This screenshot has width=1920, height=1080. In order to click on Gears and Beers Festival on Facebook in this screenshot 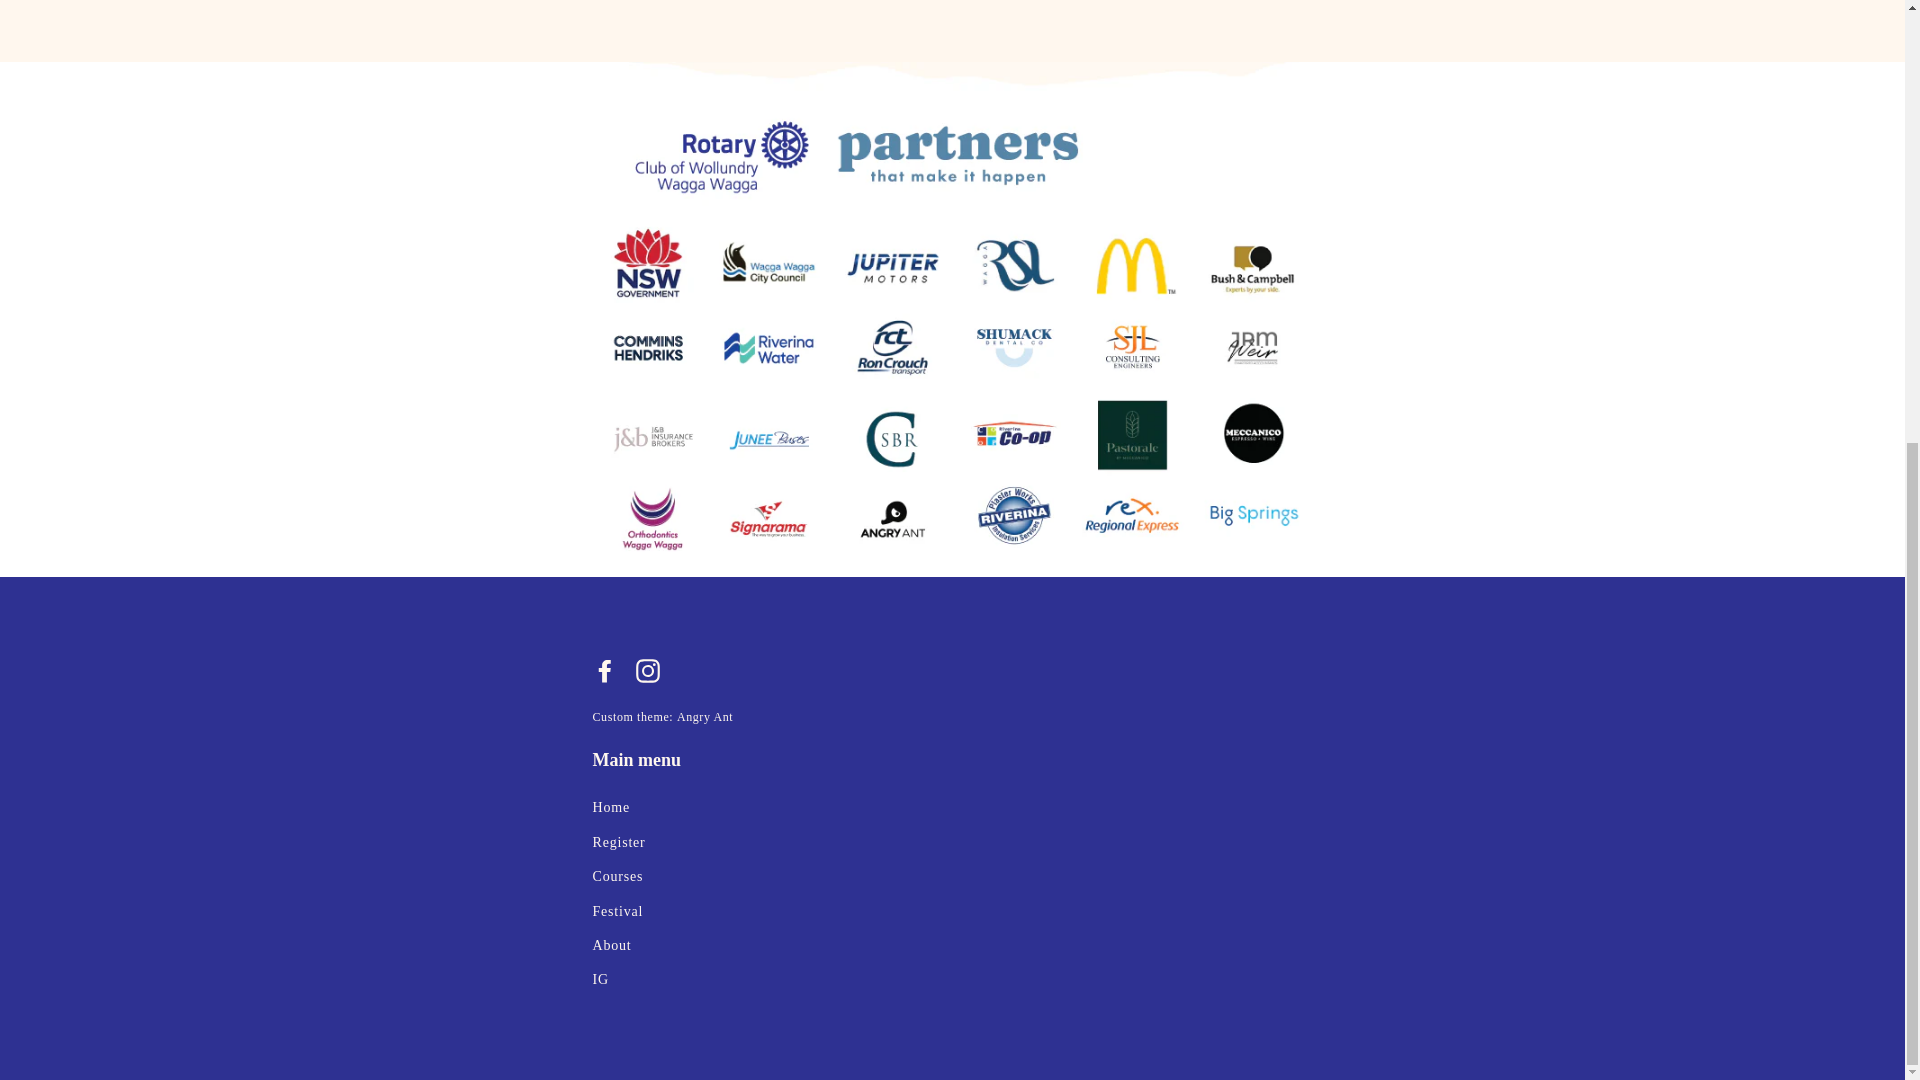, I will do `click(604, 669)`.